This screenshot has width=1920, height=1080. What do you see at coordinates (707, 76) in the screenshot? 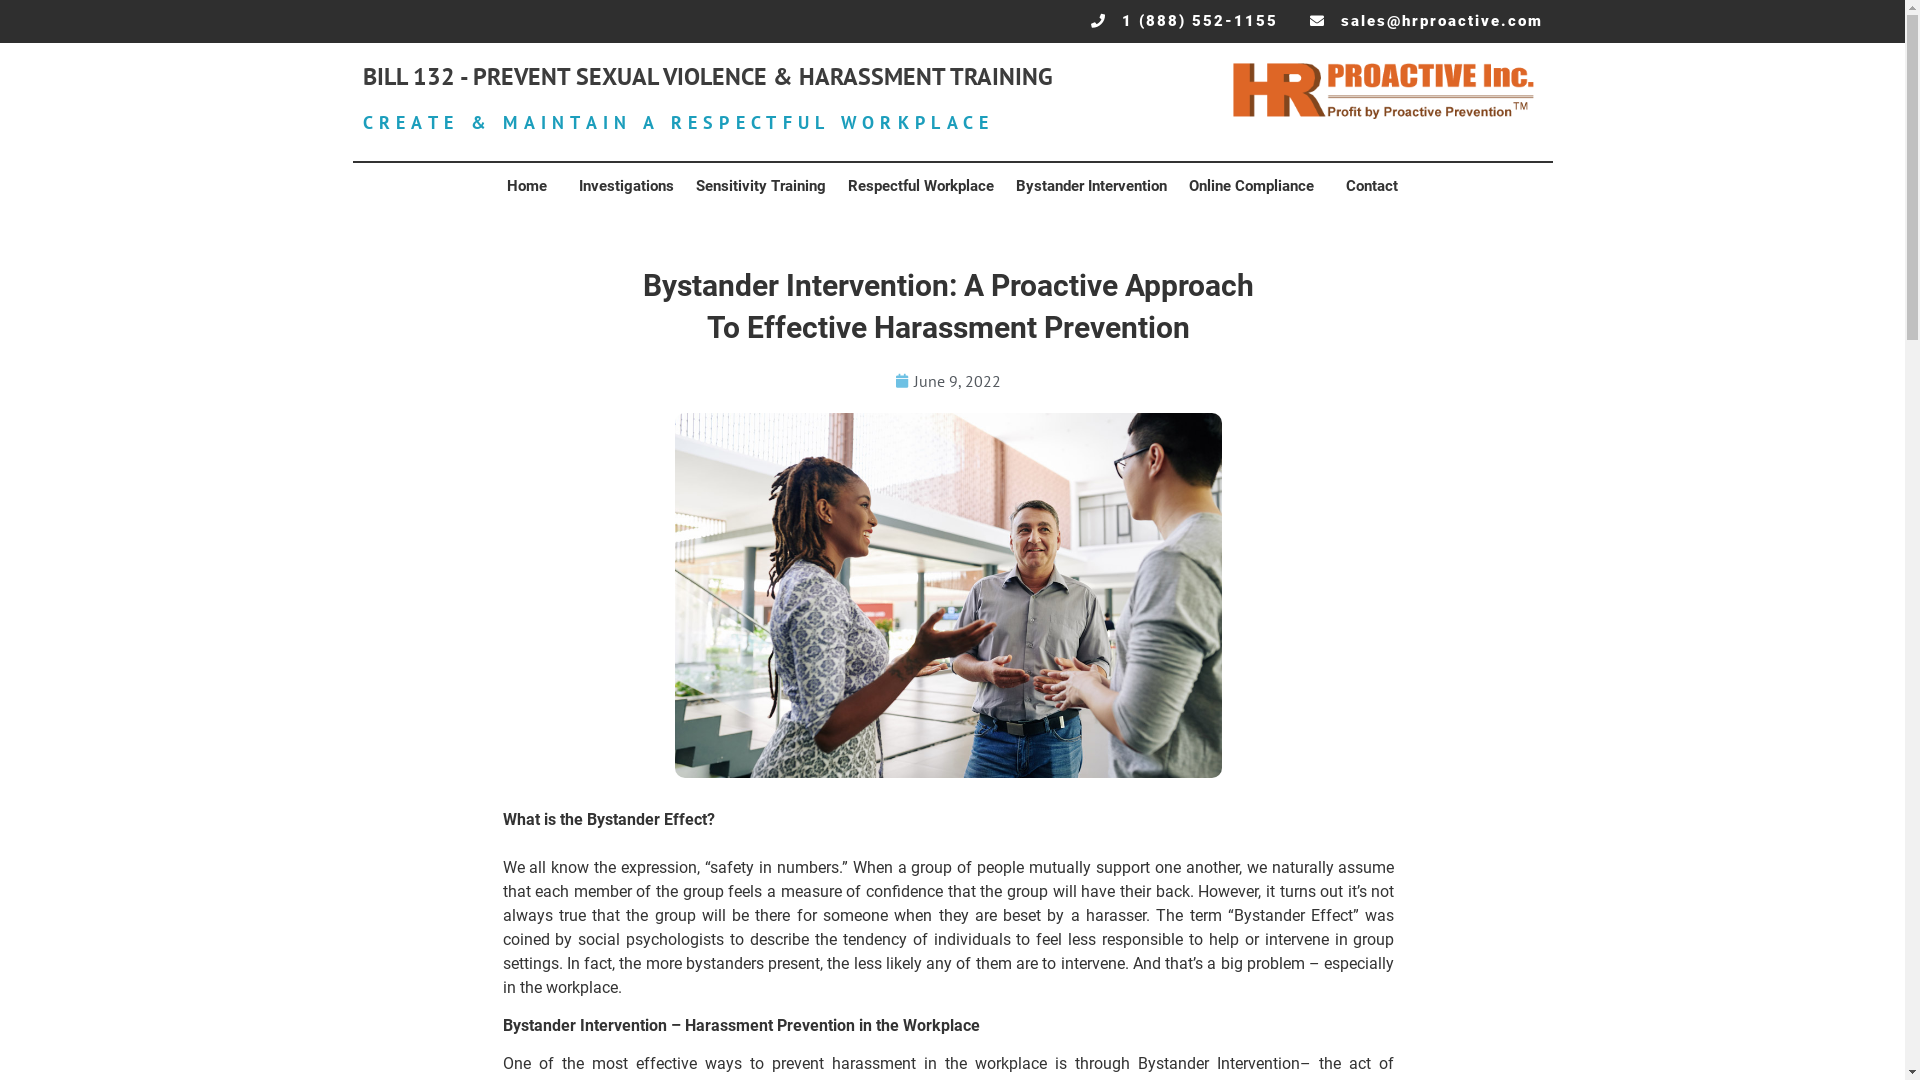
I see `BILL 132 - PREVENT SEXUAL VIOLENCE & HARASSMENT TRAINING` at bounding box center [707, 76].